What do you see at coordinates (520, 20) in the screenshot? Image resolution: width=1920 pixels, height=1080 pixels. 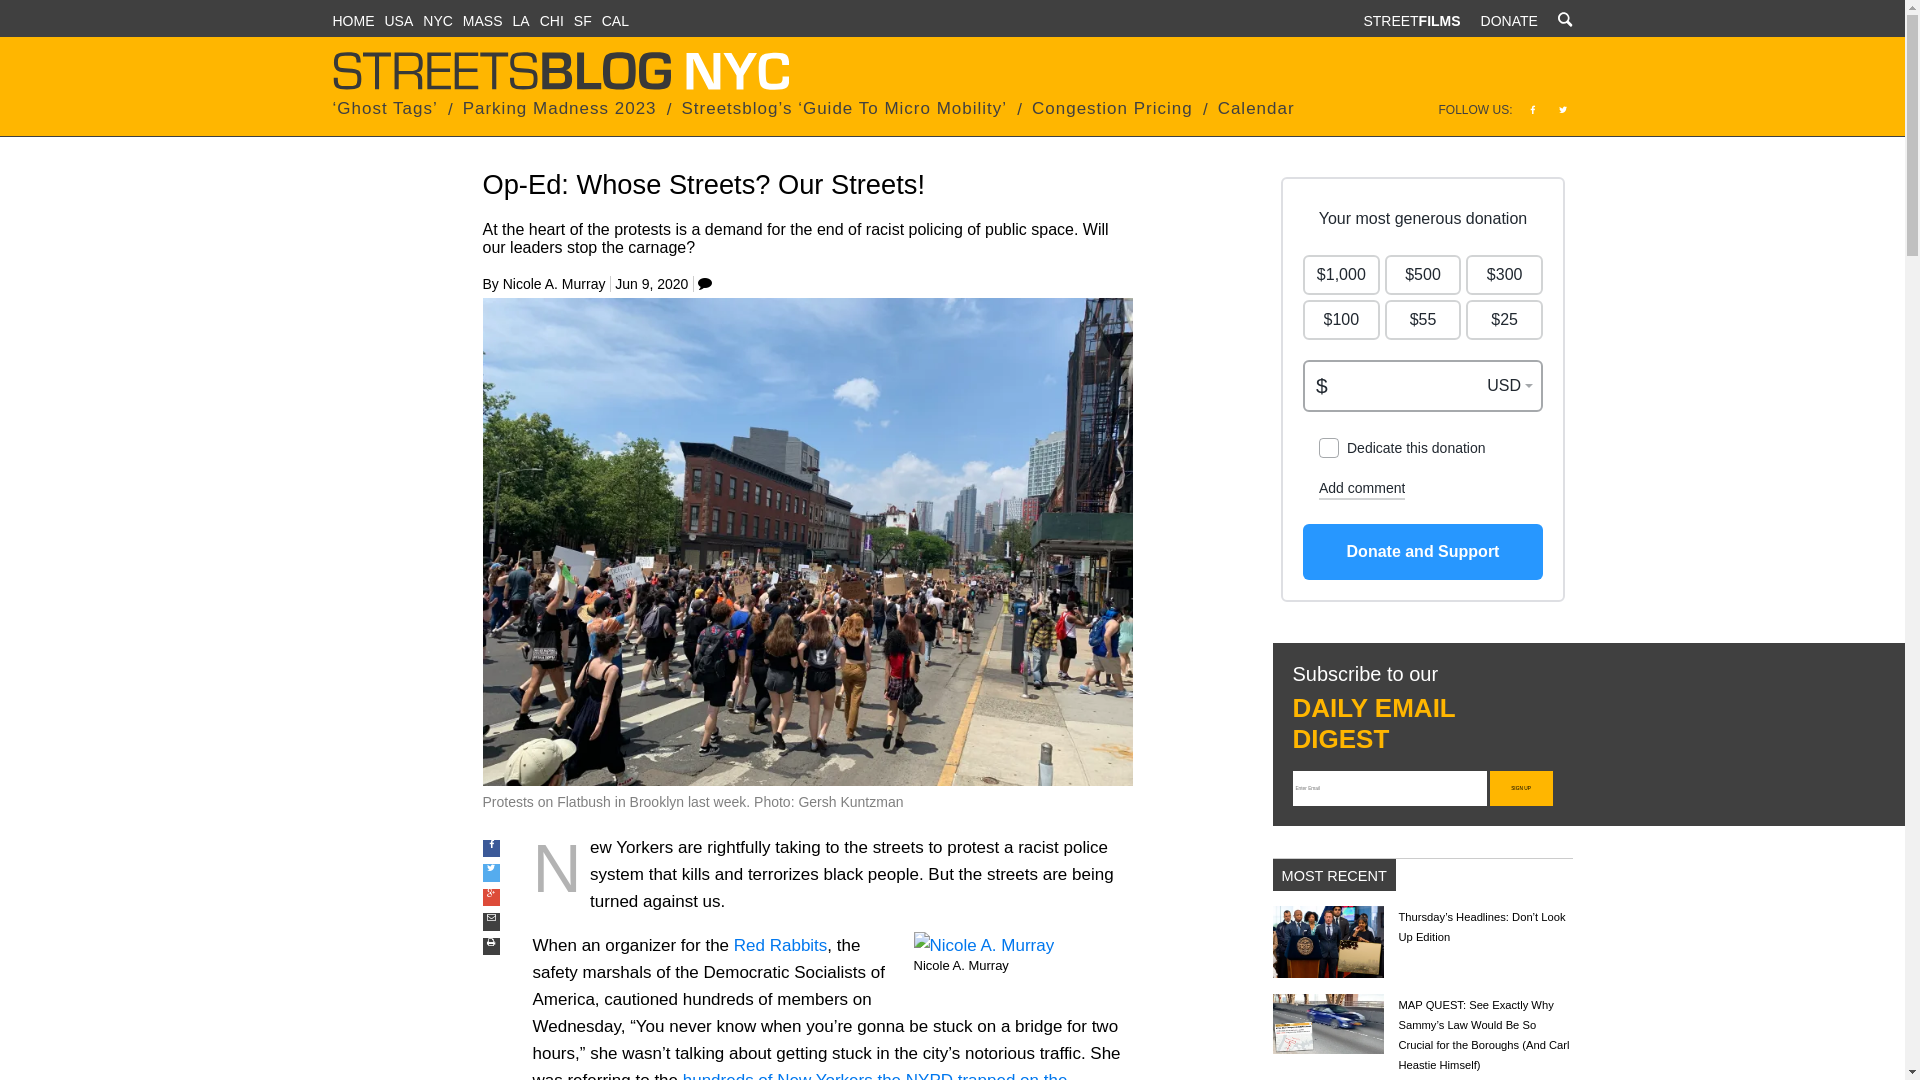 I see `LA` at bounding box center [520, 20].